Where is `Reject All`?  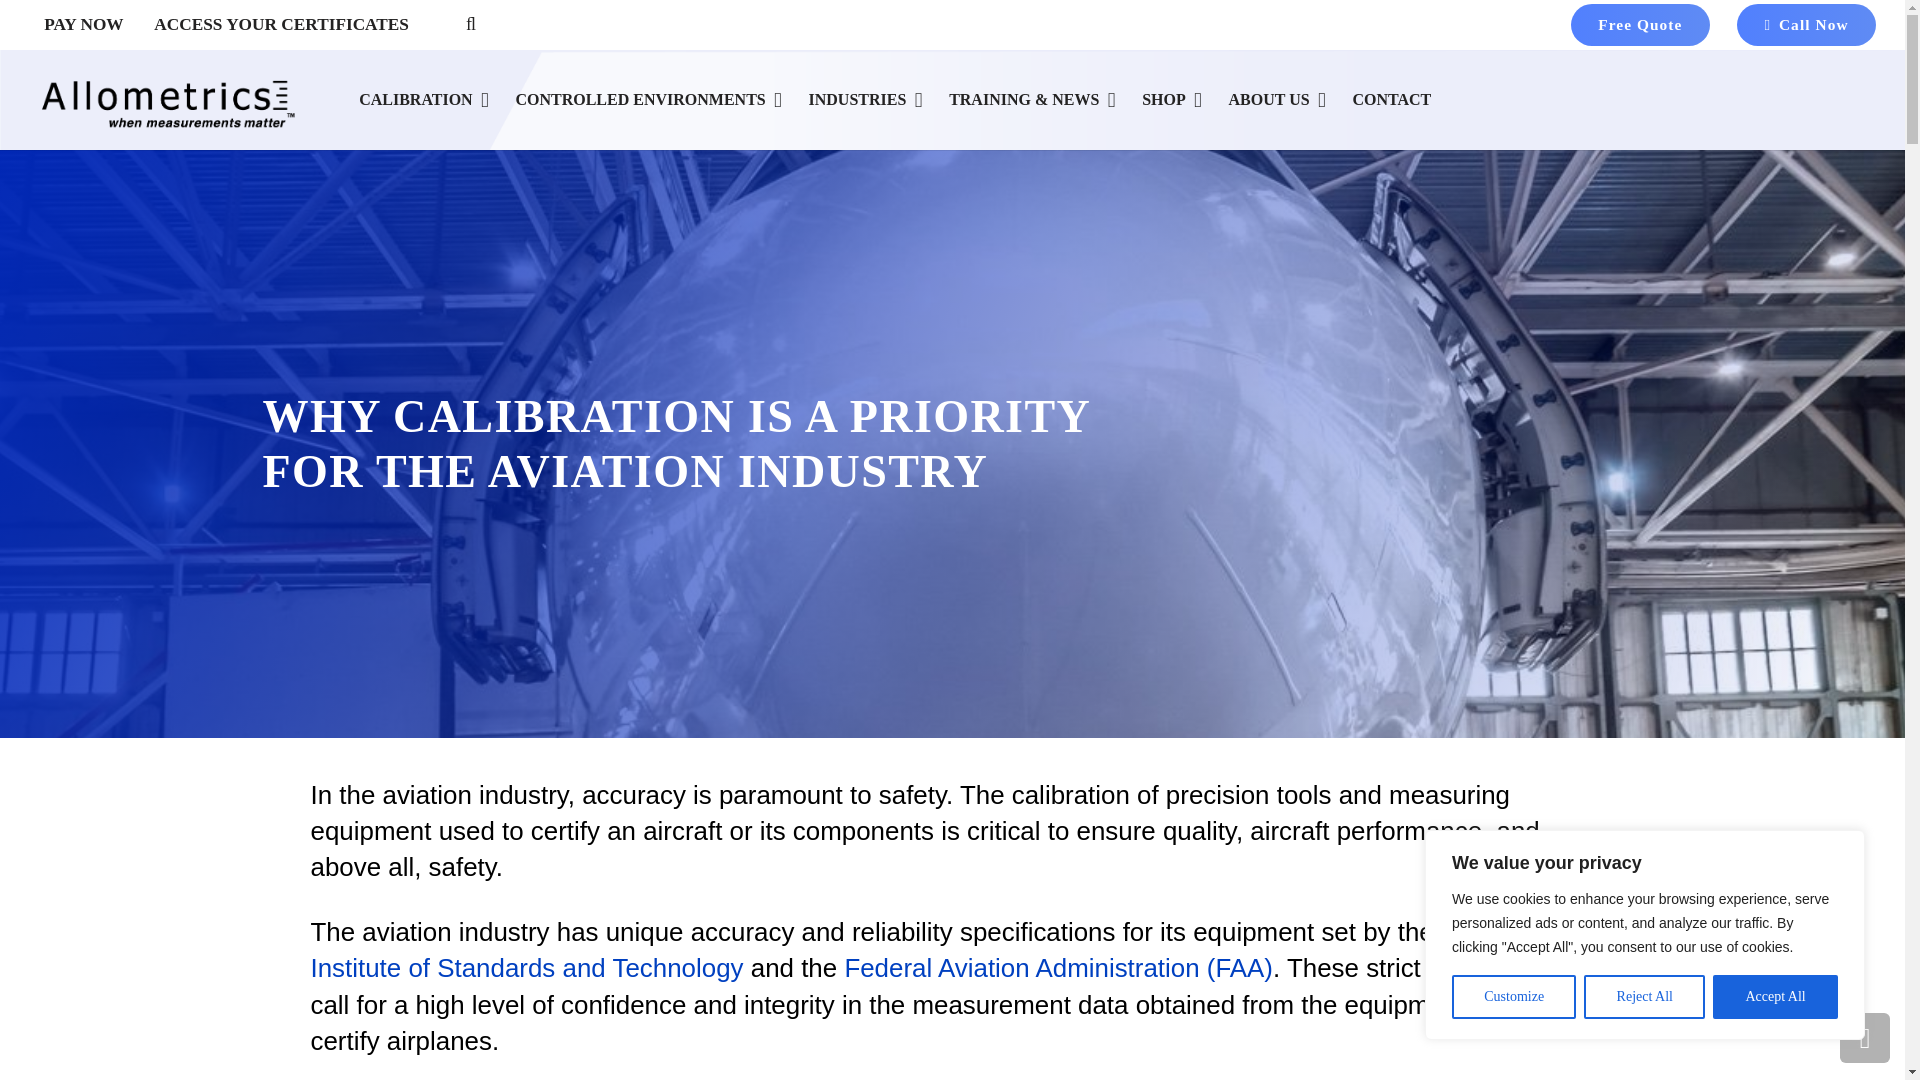
Reject All is located at coordinates (1644, 997).